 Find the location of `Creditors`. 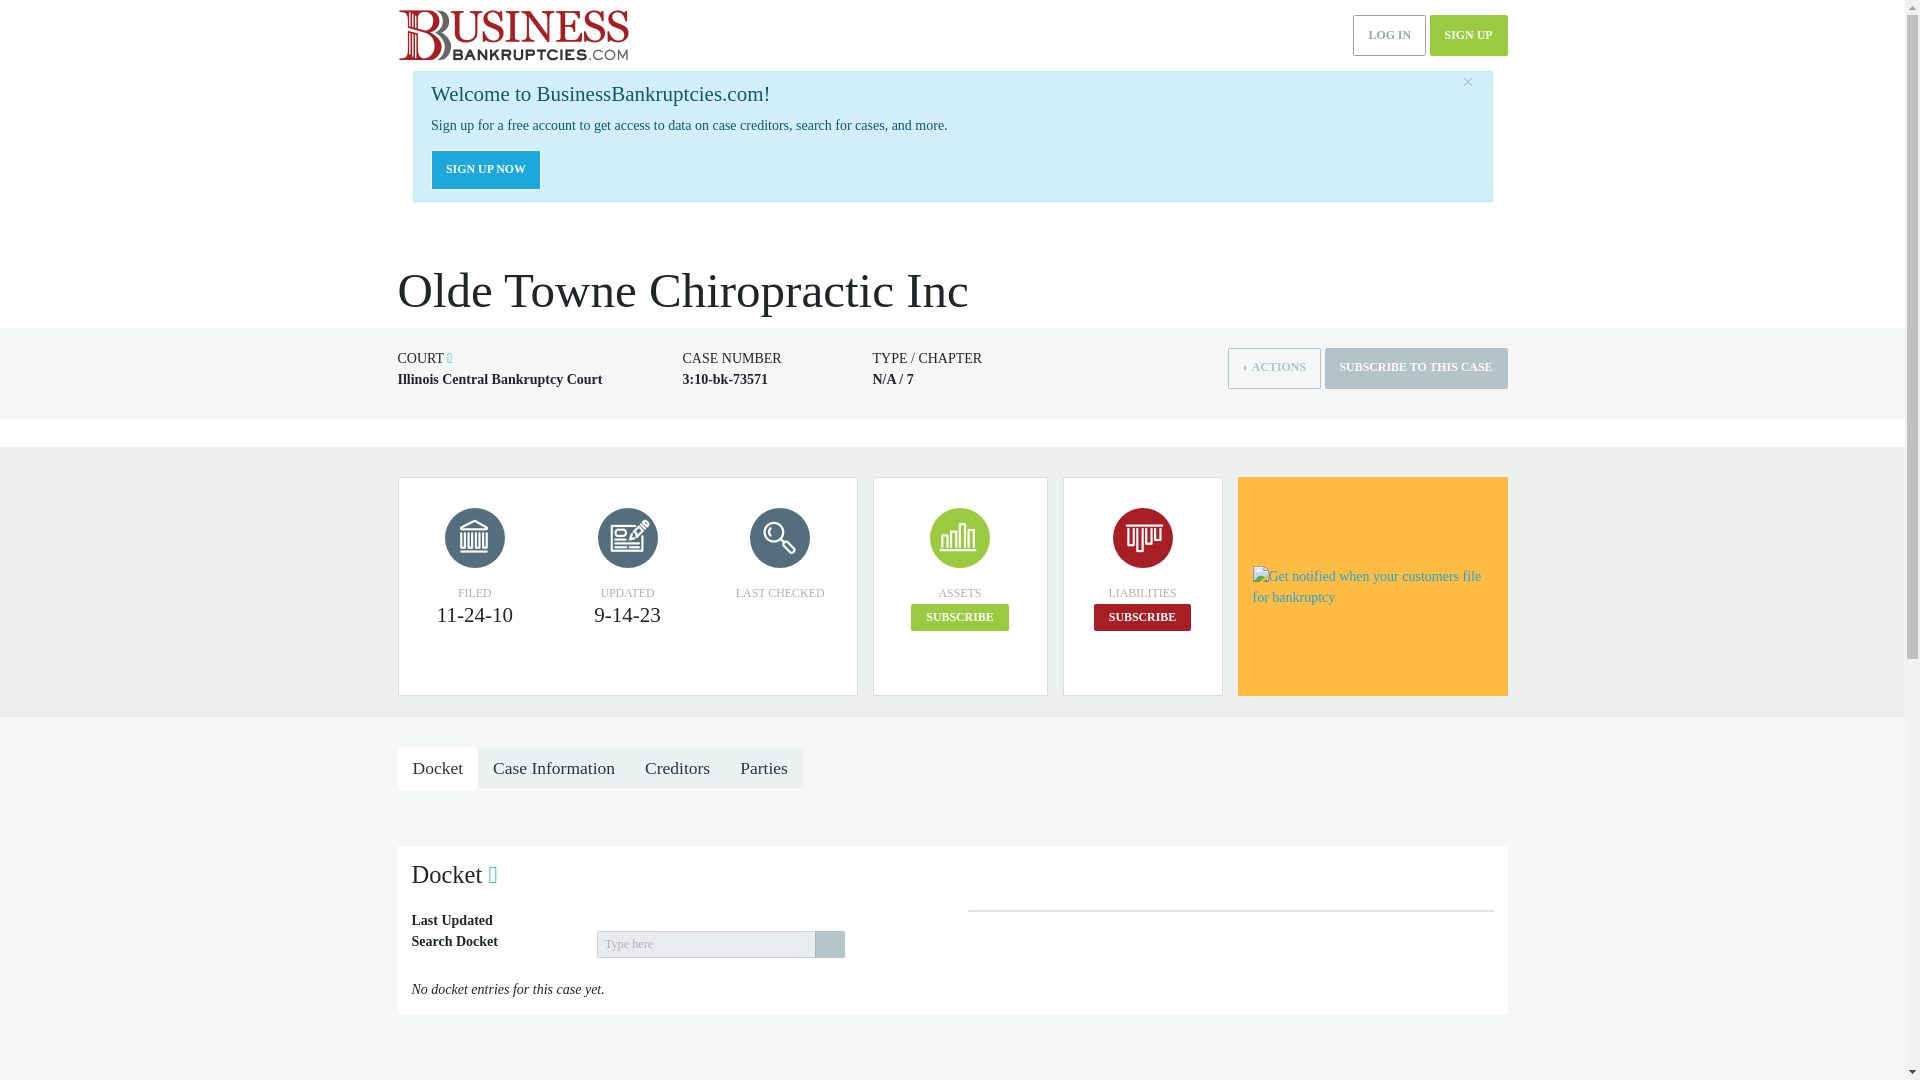

Creditors is located at coordinates (677, 768).